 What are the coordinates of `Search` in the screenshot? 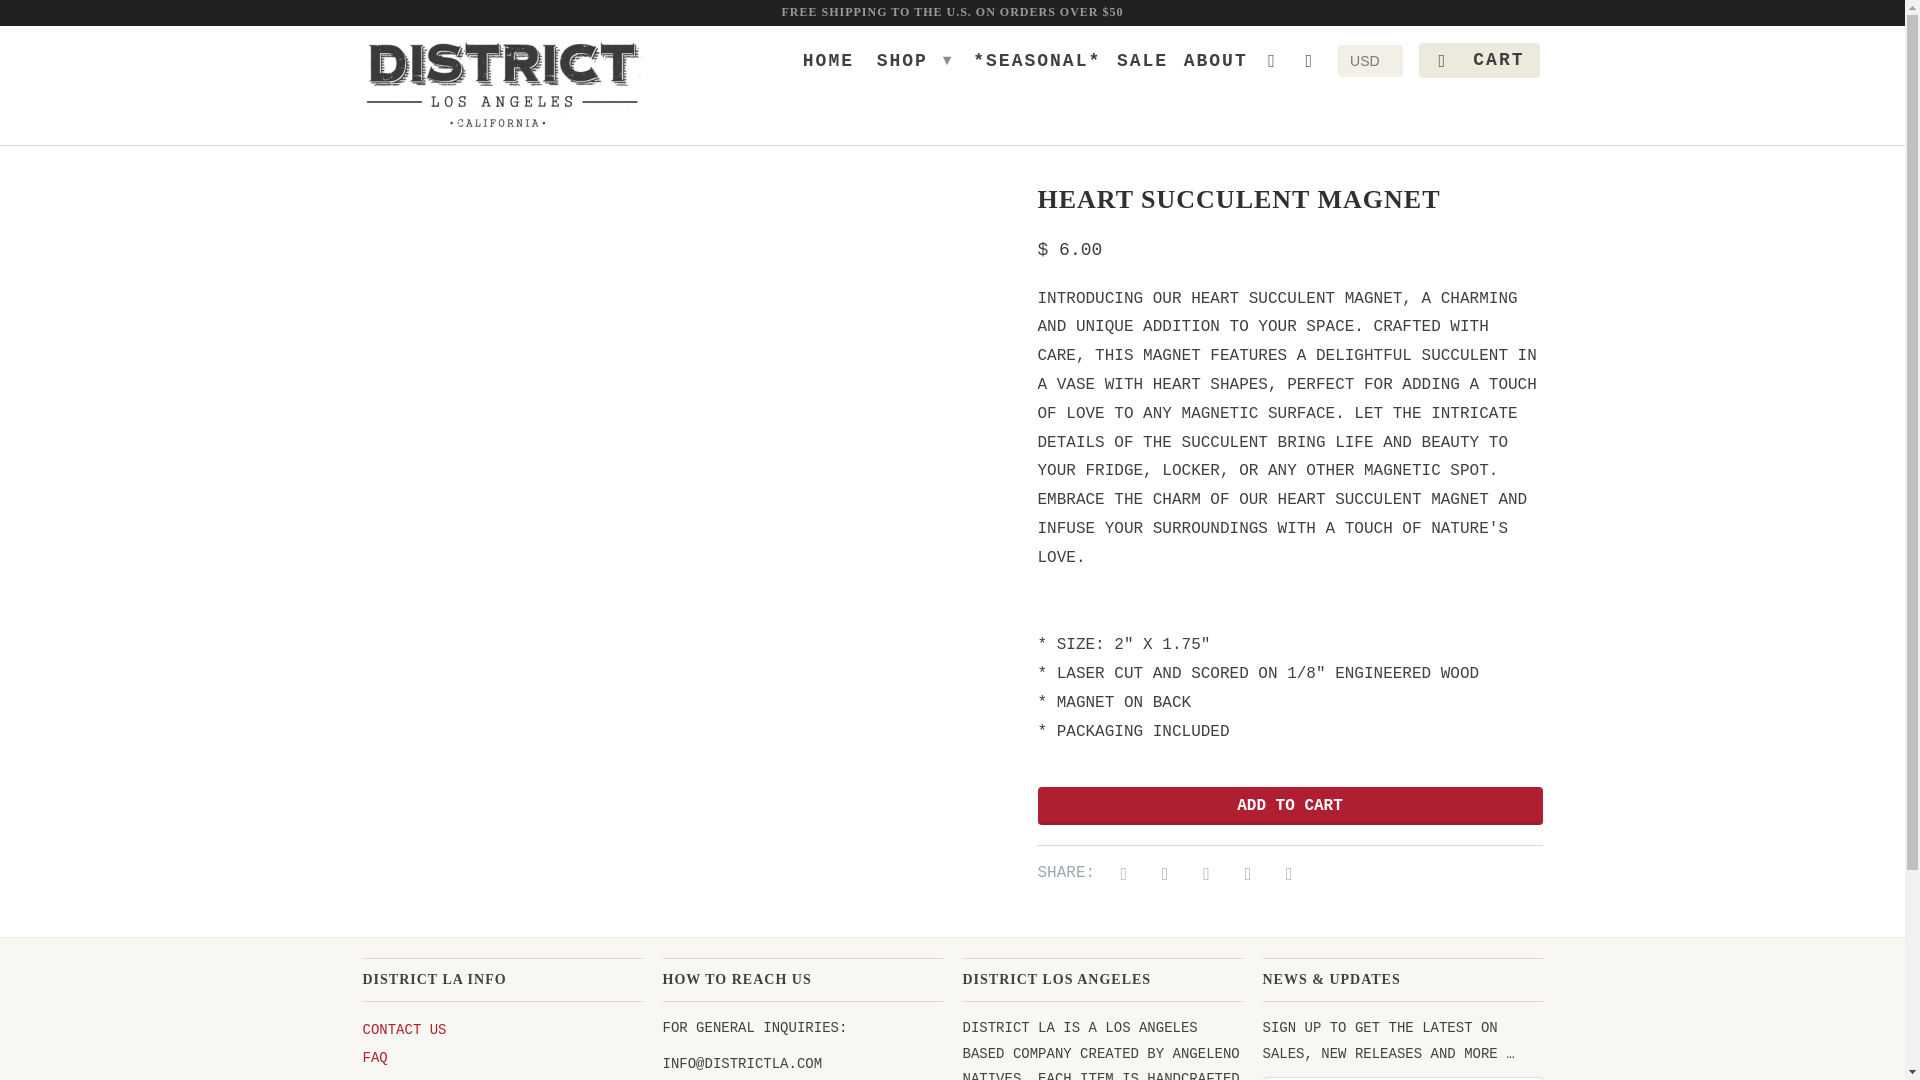 It's located at (1312, 64).